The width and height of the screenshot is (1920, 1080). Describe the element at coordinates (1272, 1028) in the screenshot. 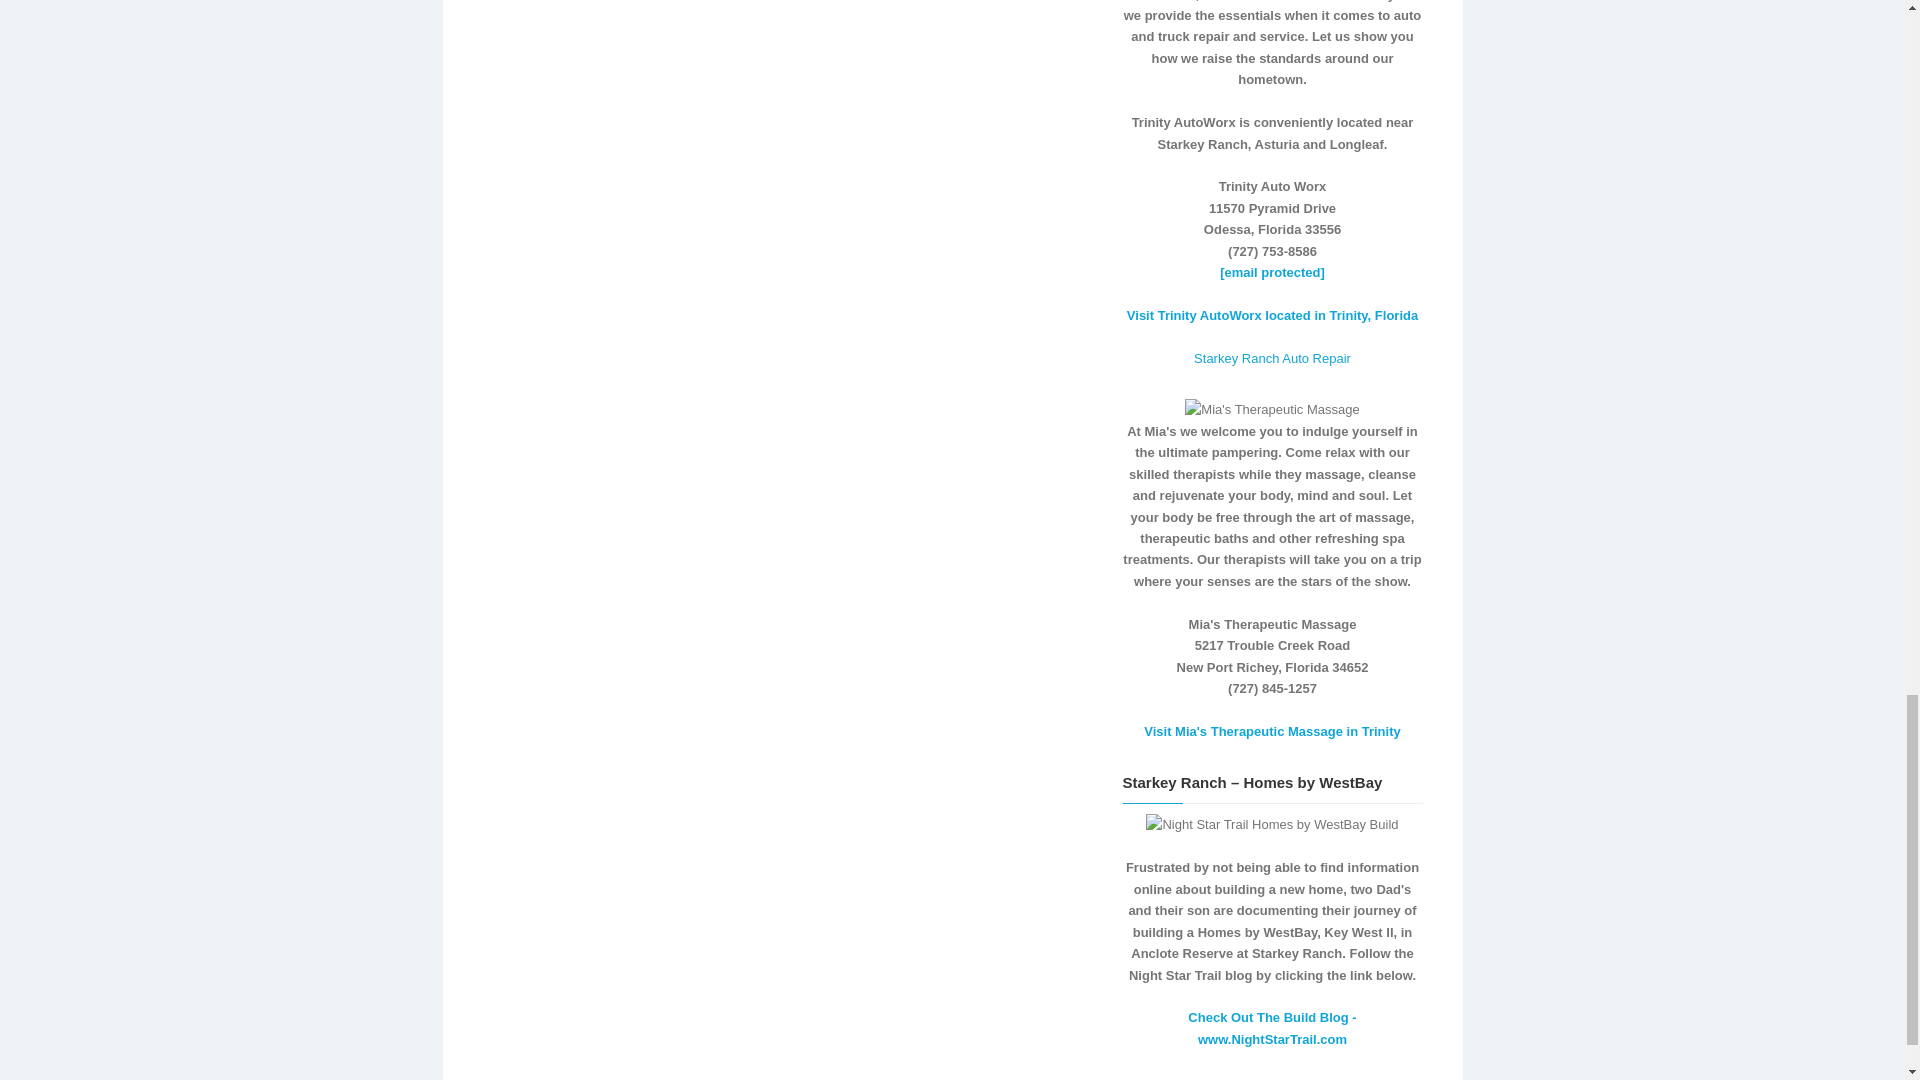

I see `Check Out The Build Blog - www.NightStarTrail.com` at that location.